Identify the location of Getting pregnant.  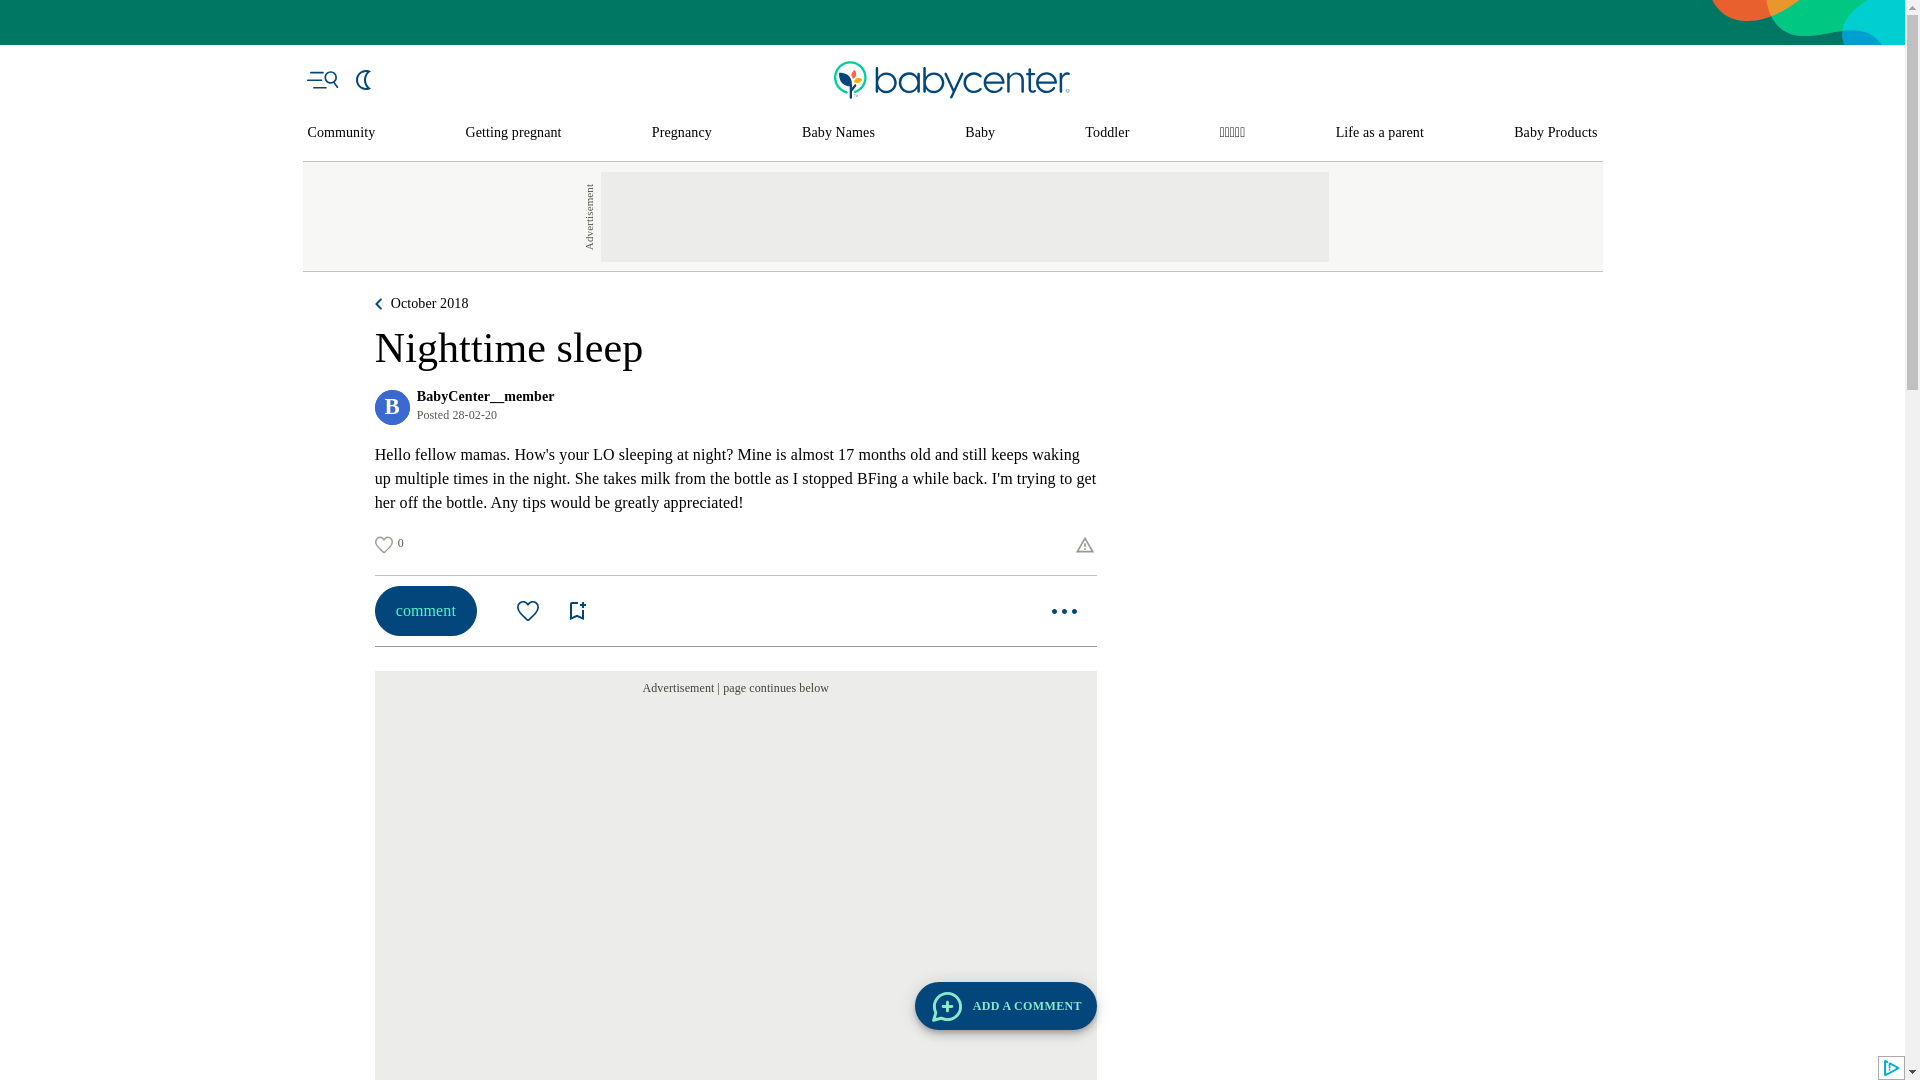
(514, 133).